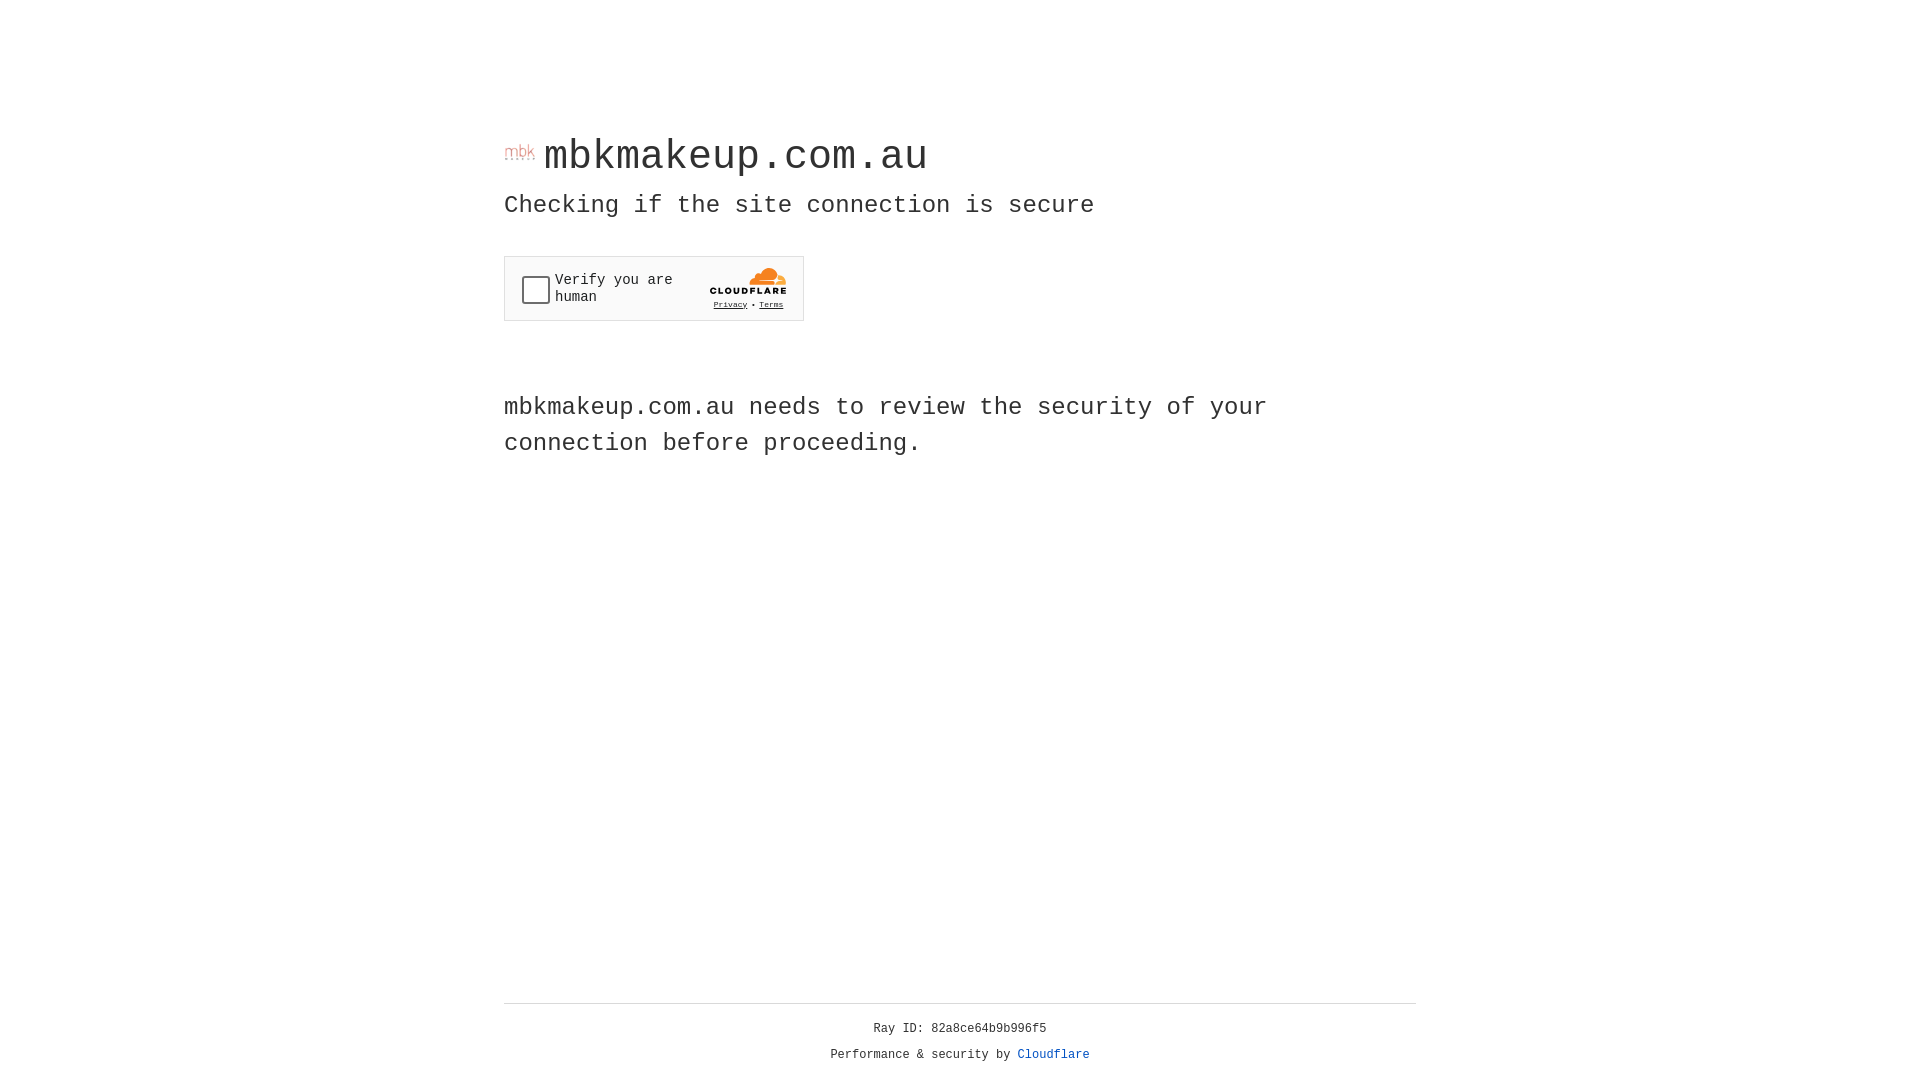 The width and height of the screenshot is (1920, 1080). What do you see at coordinates (1054, 1055) in the screenshot?
I see `Cloudflare` at bounding box center [1054, 1055].